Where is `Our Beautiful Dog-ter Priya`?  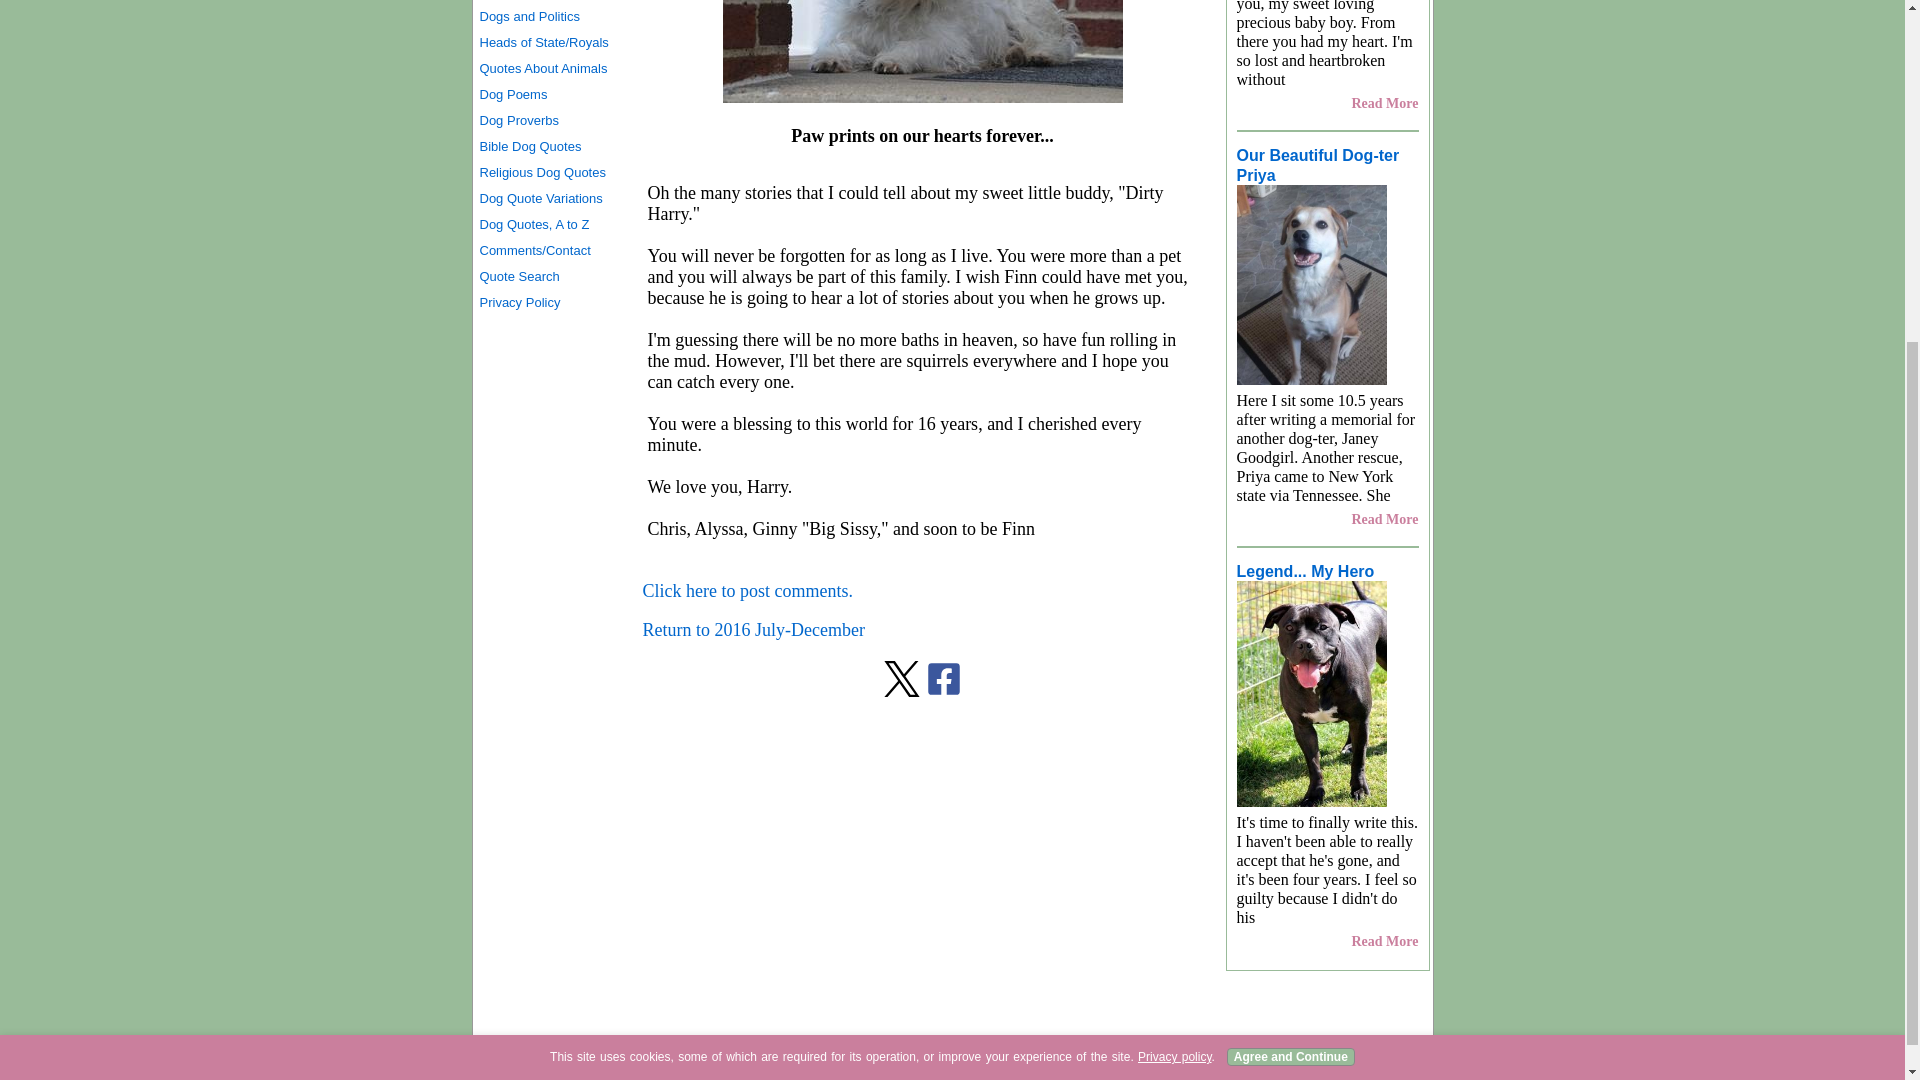
Our Beautiful Dog-ter Priya is located at coordinates (1318, 164).